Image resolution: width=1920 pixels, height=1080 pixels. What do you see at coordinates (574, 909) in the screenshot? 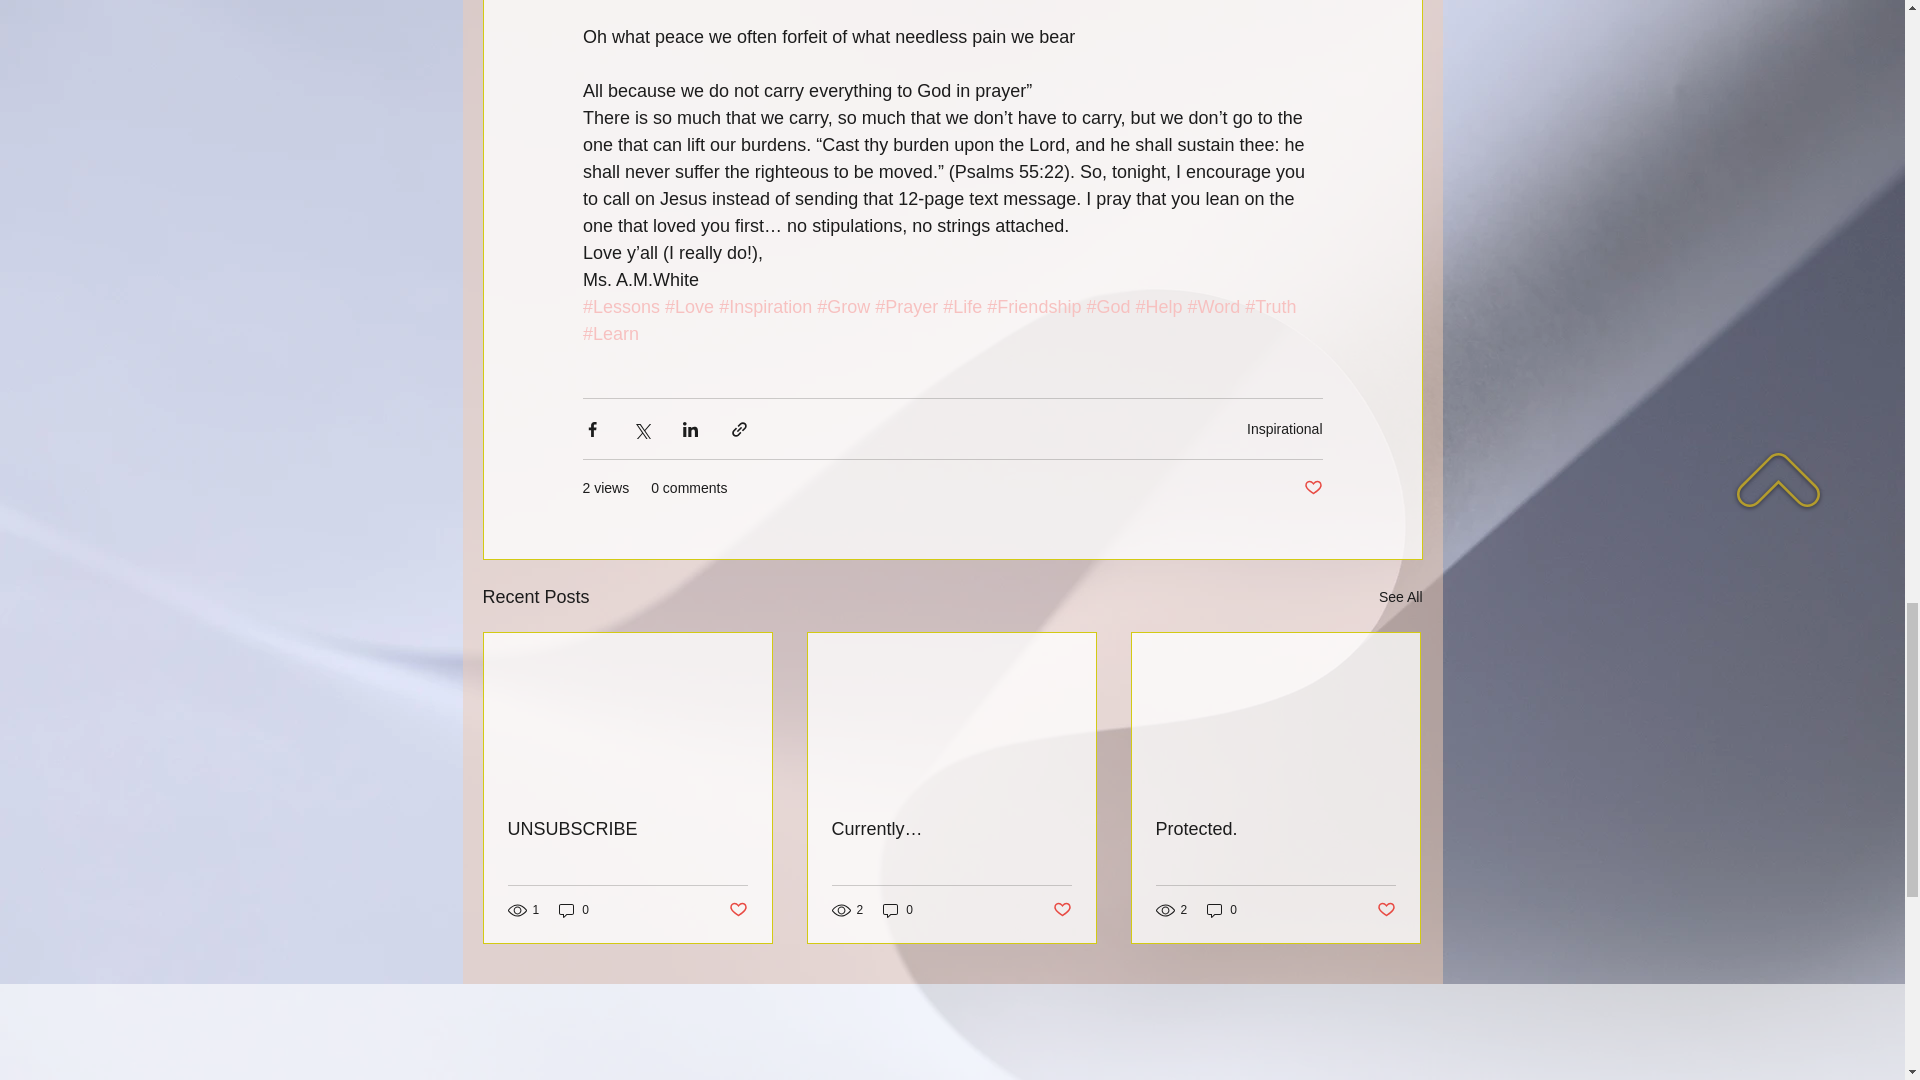
I see `0` at bounding box center [574, 909].